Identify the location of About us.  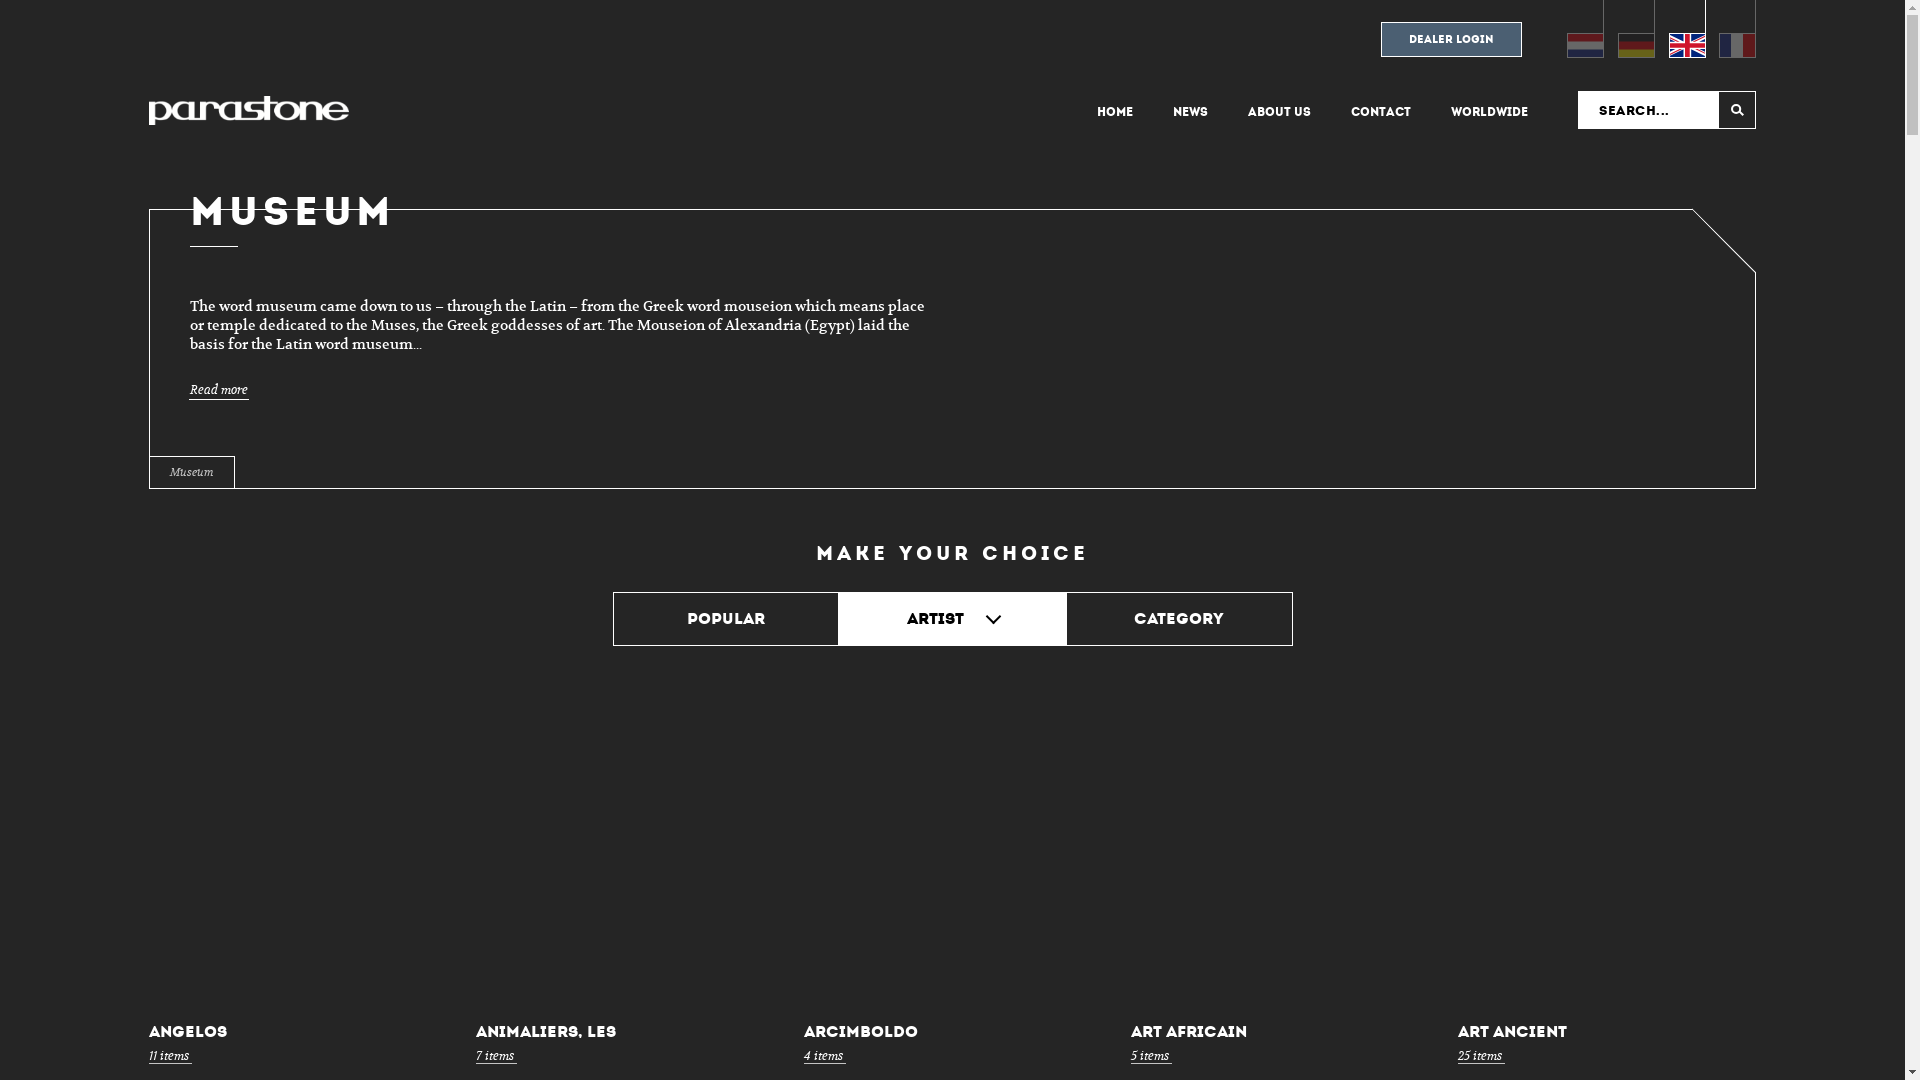
(1280, 112).